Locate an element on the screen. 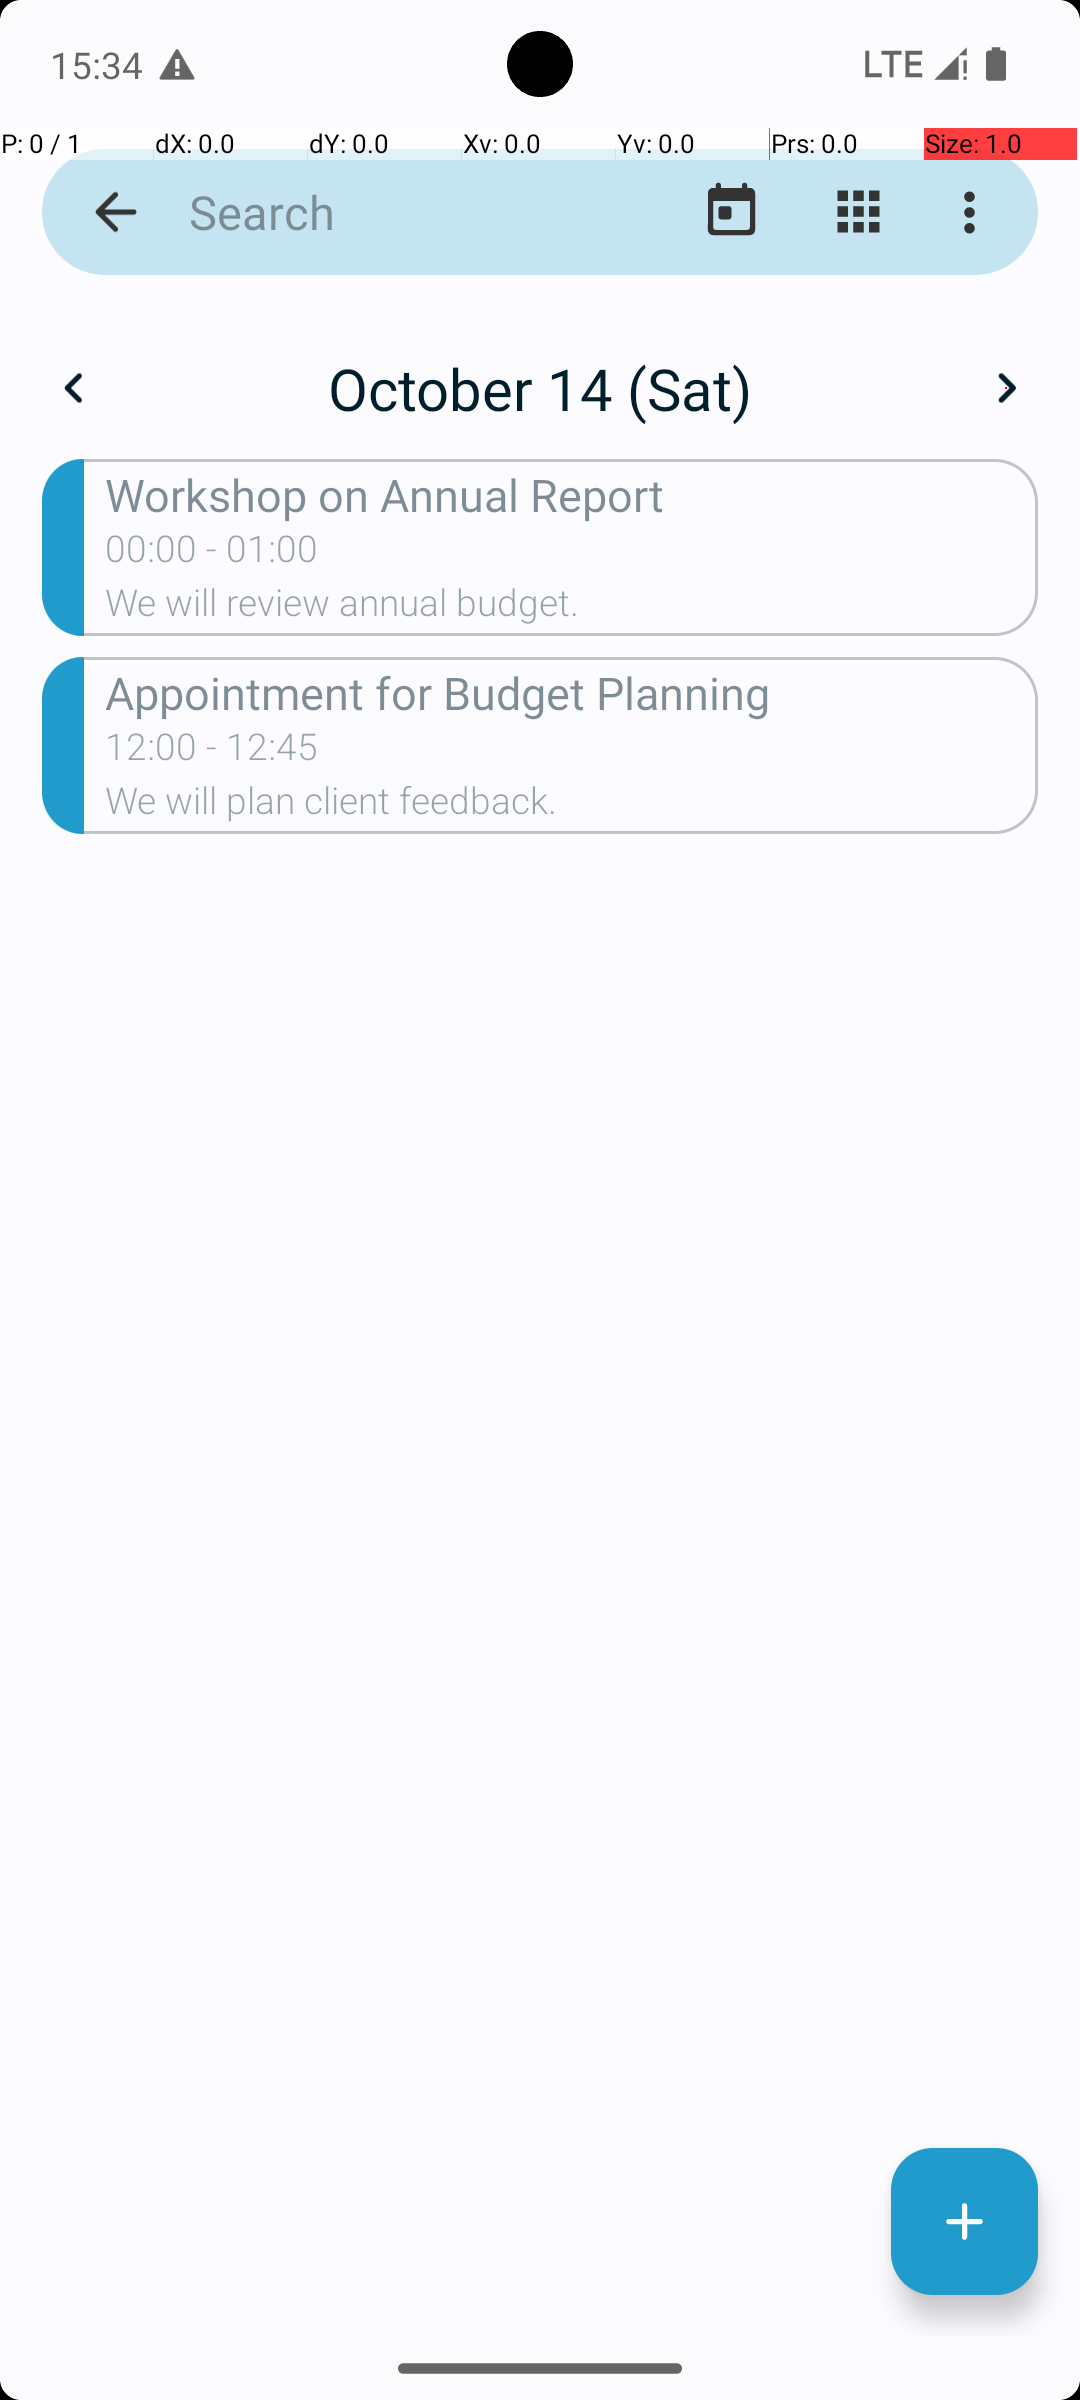  00:00 - 01:00 is located at coordinates (212, 555).